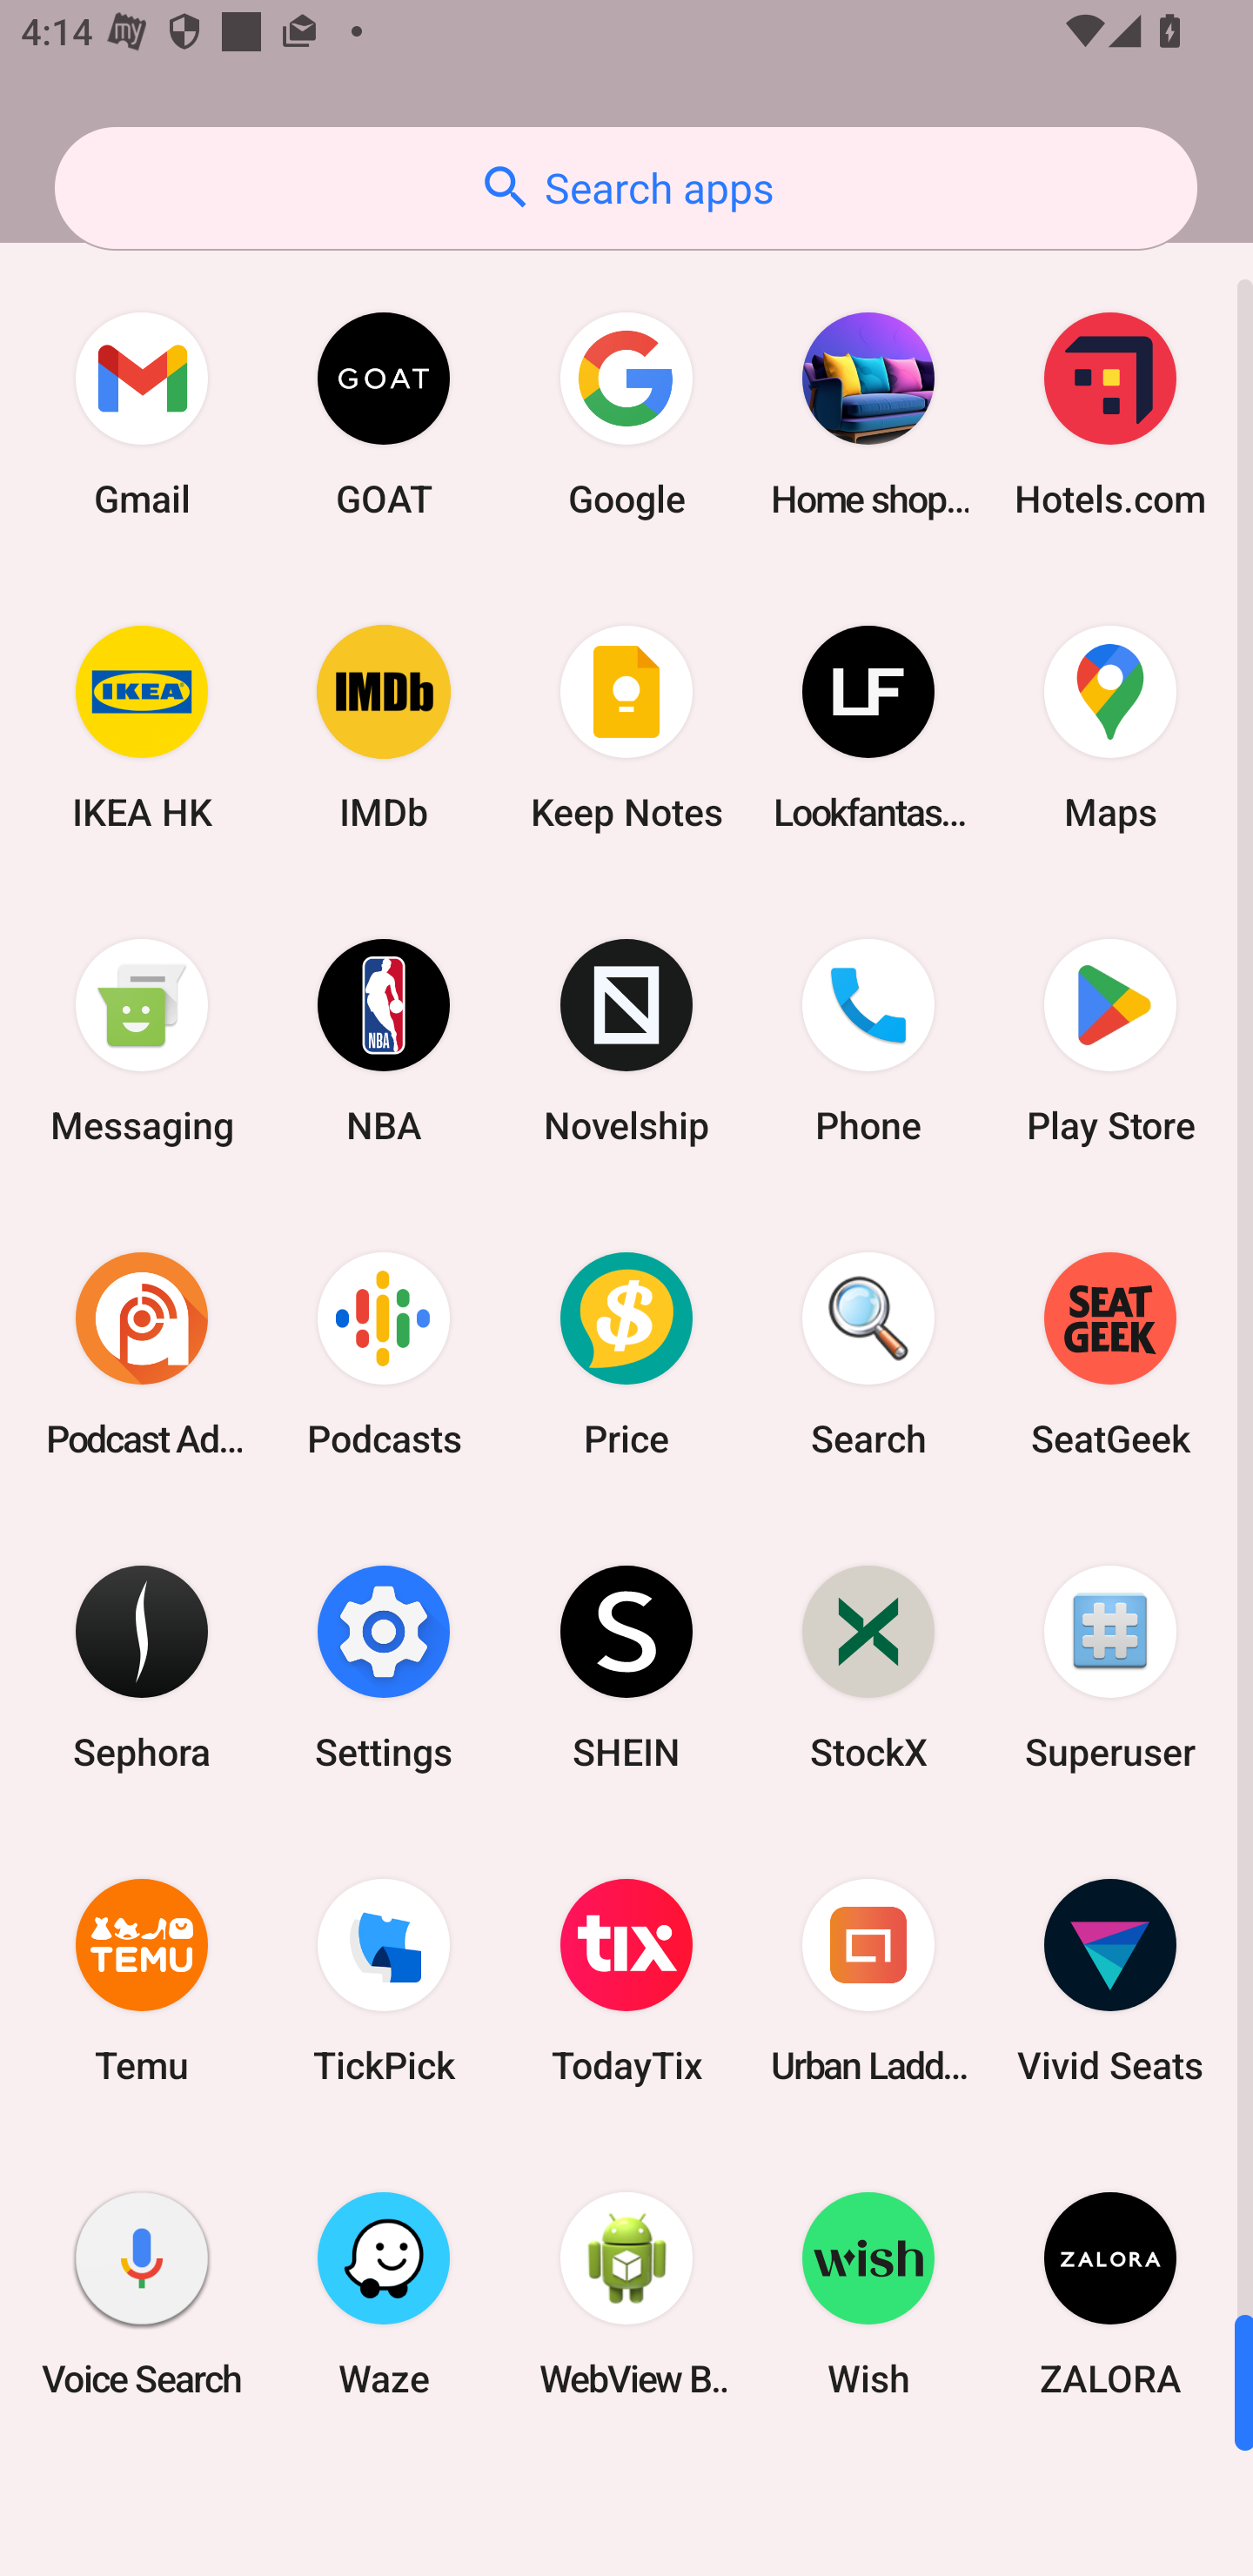  I want to click on Wish, so click(868, 2293).